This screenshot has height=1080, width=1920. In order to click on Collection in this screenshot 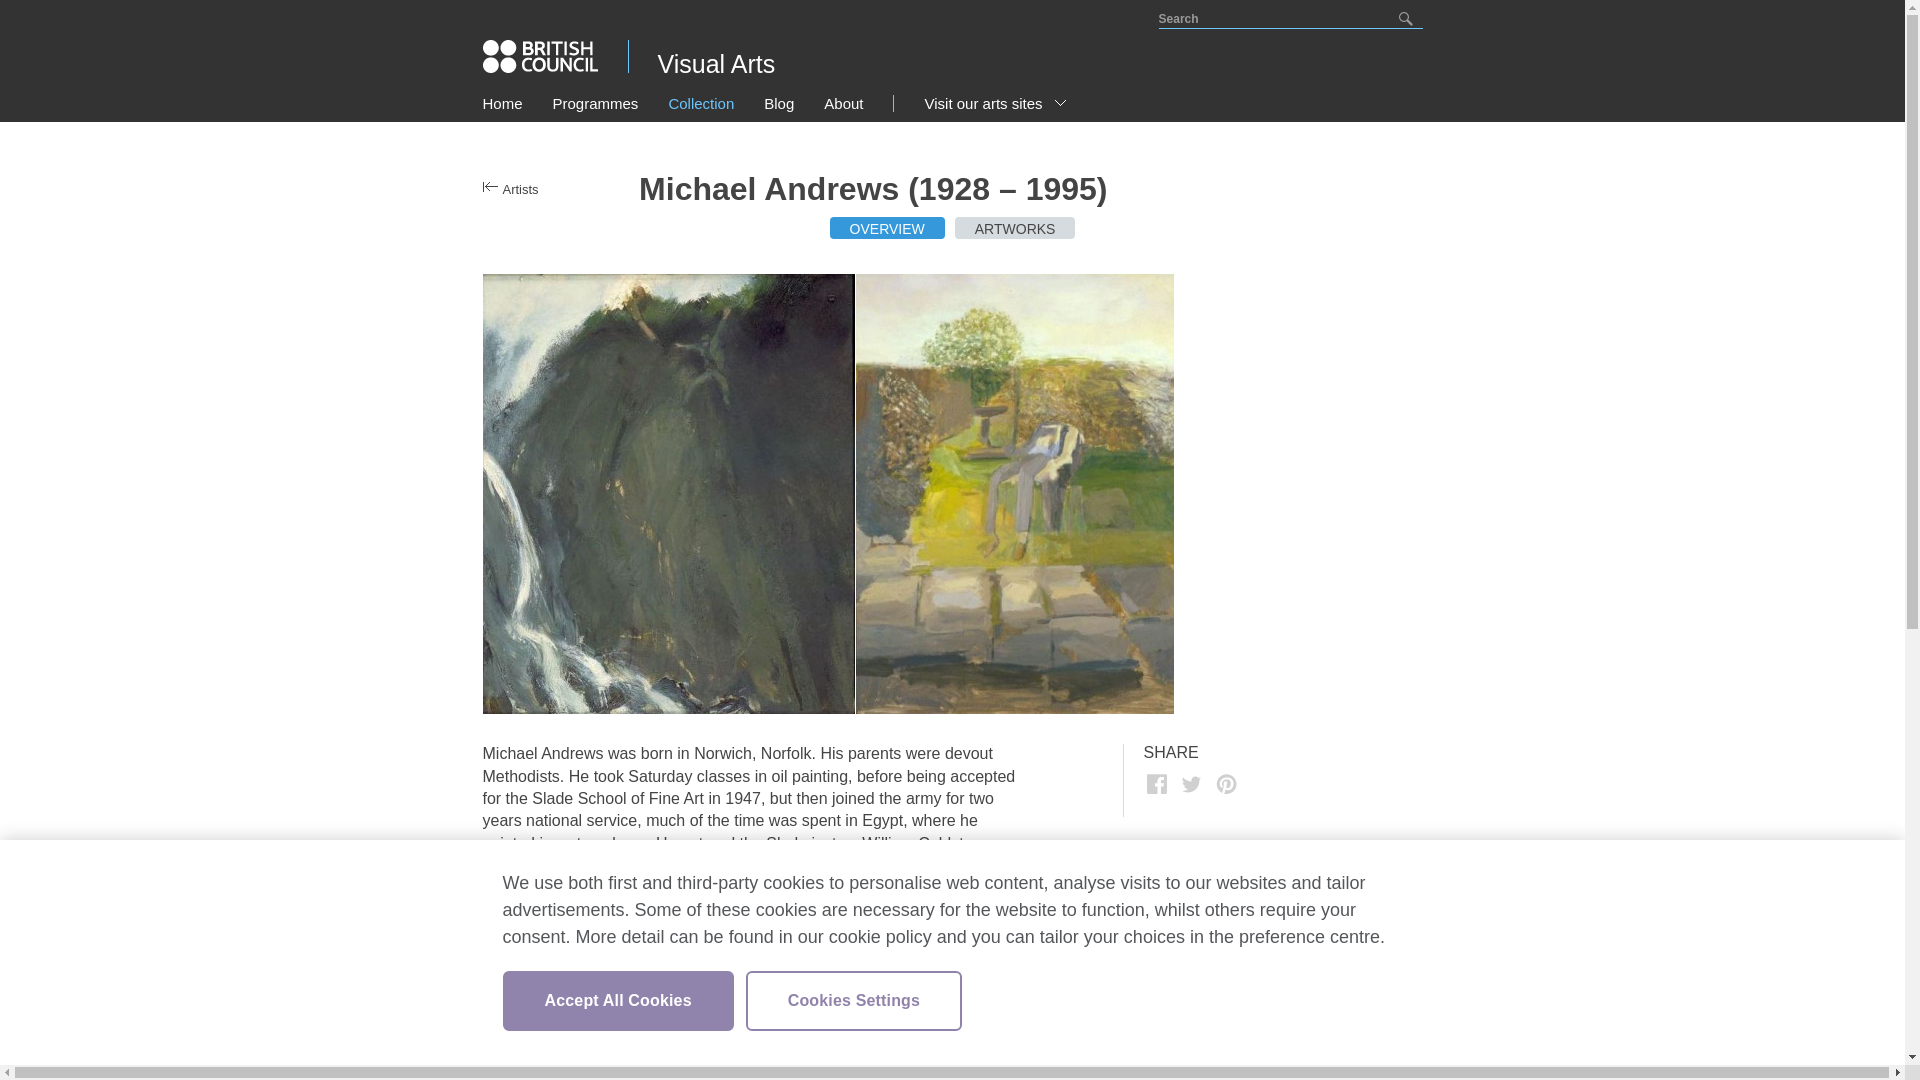, I will do `click(700, 104)`.